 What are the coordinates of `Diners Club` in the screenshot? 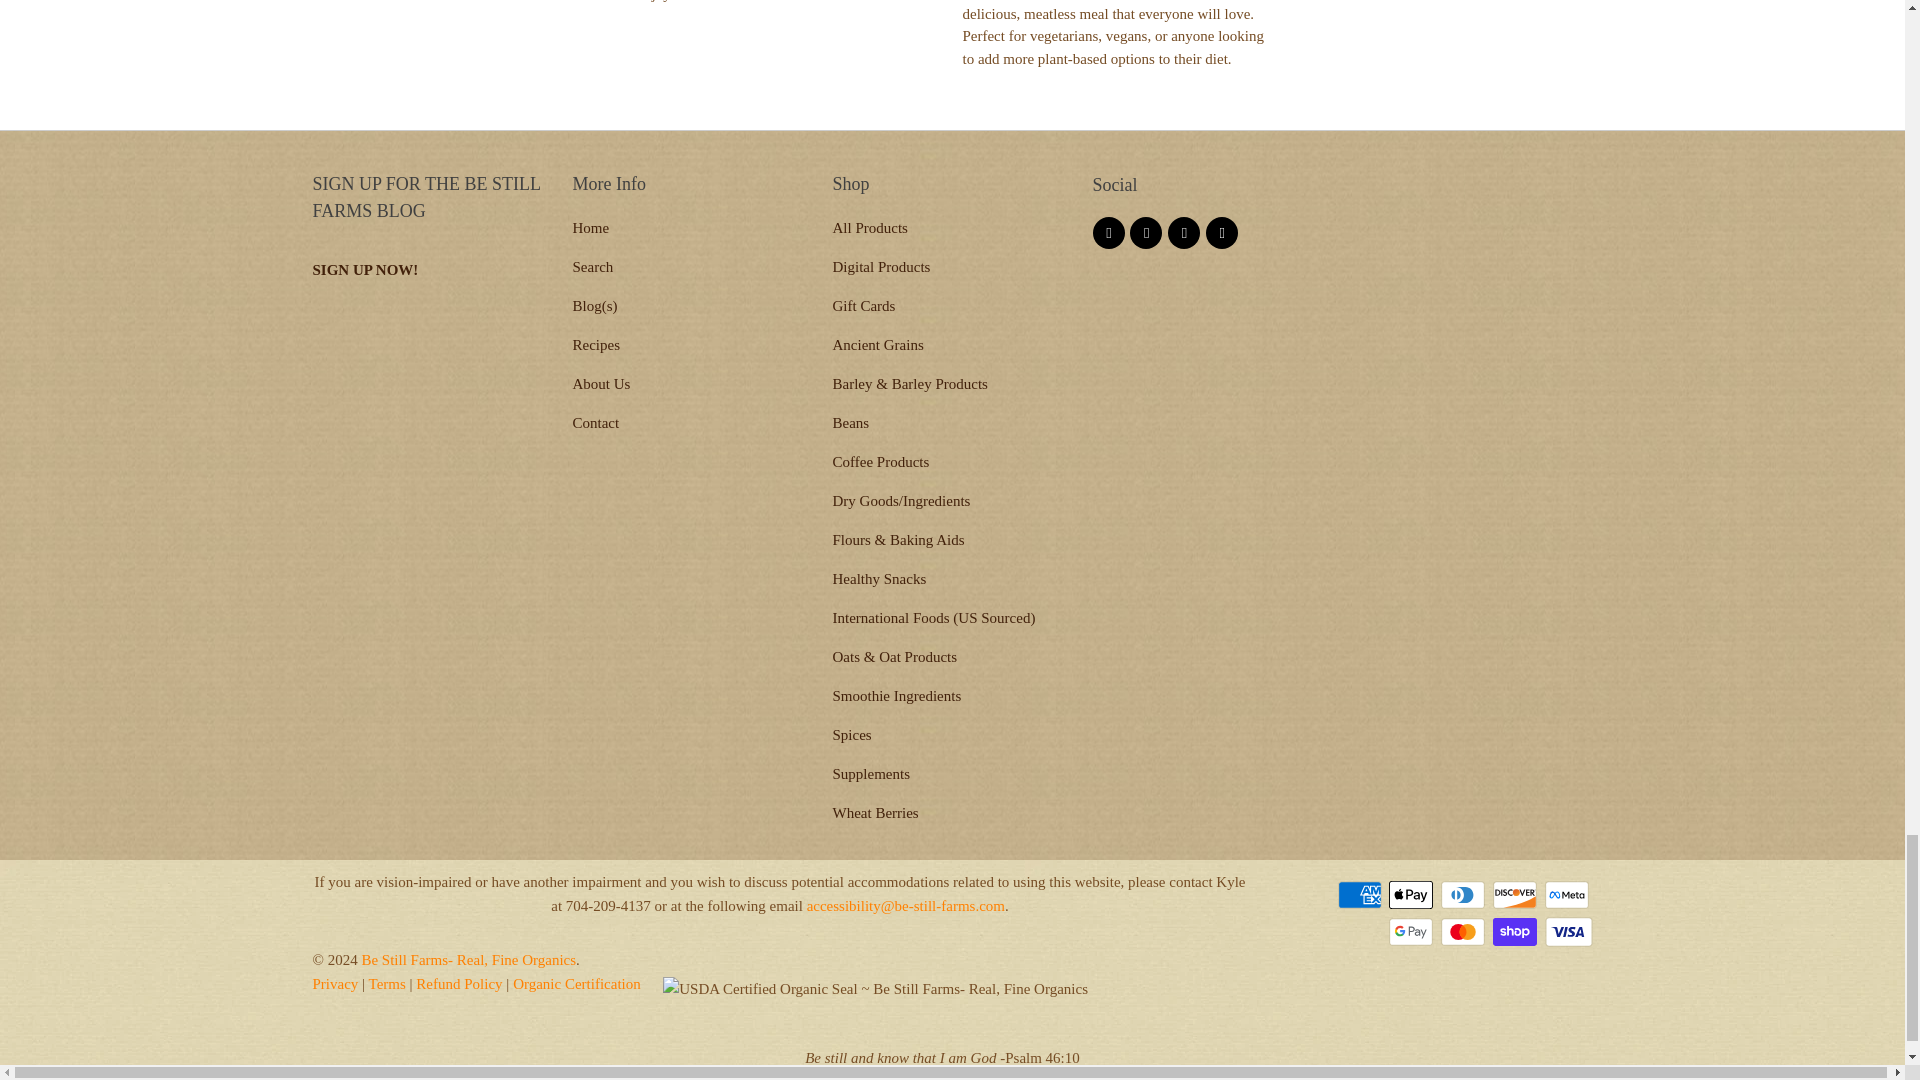 It's located at (1465, 895).